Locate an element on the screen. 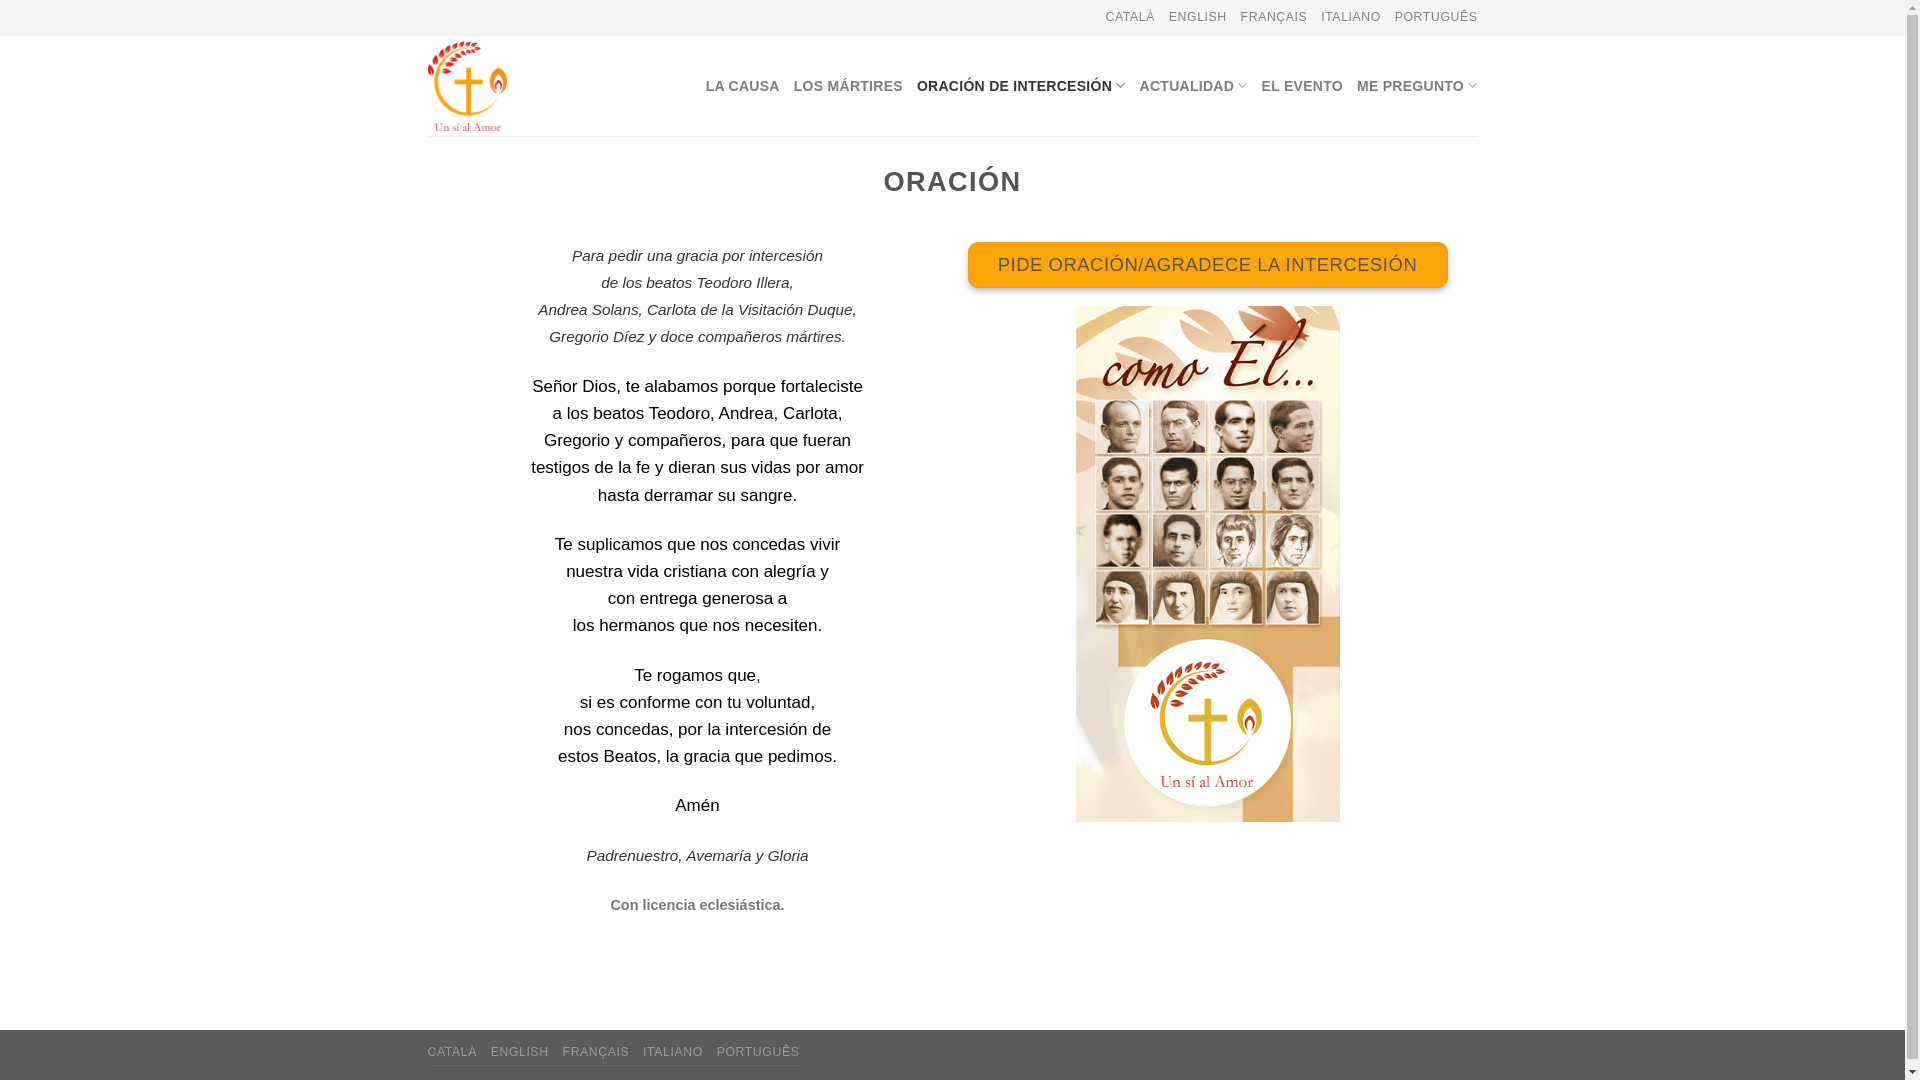 Image resolution: width=1920 pixels, height=1080 pixels. ITALIANO is located at coordinates (673, 1052).